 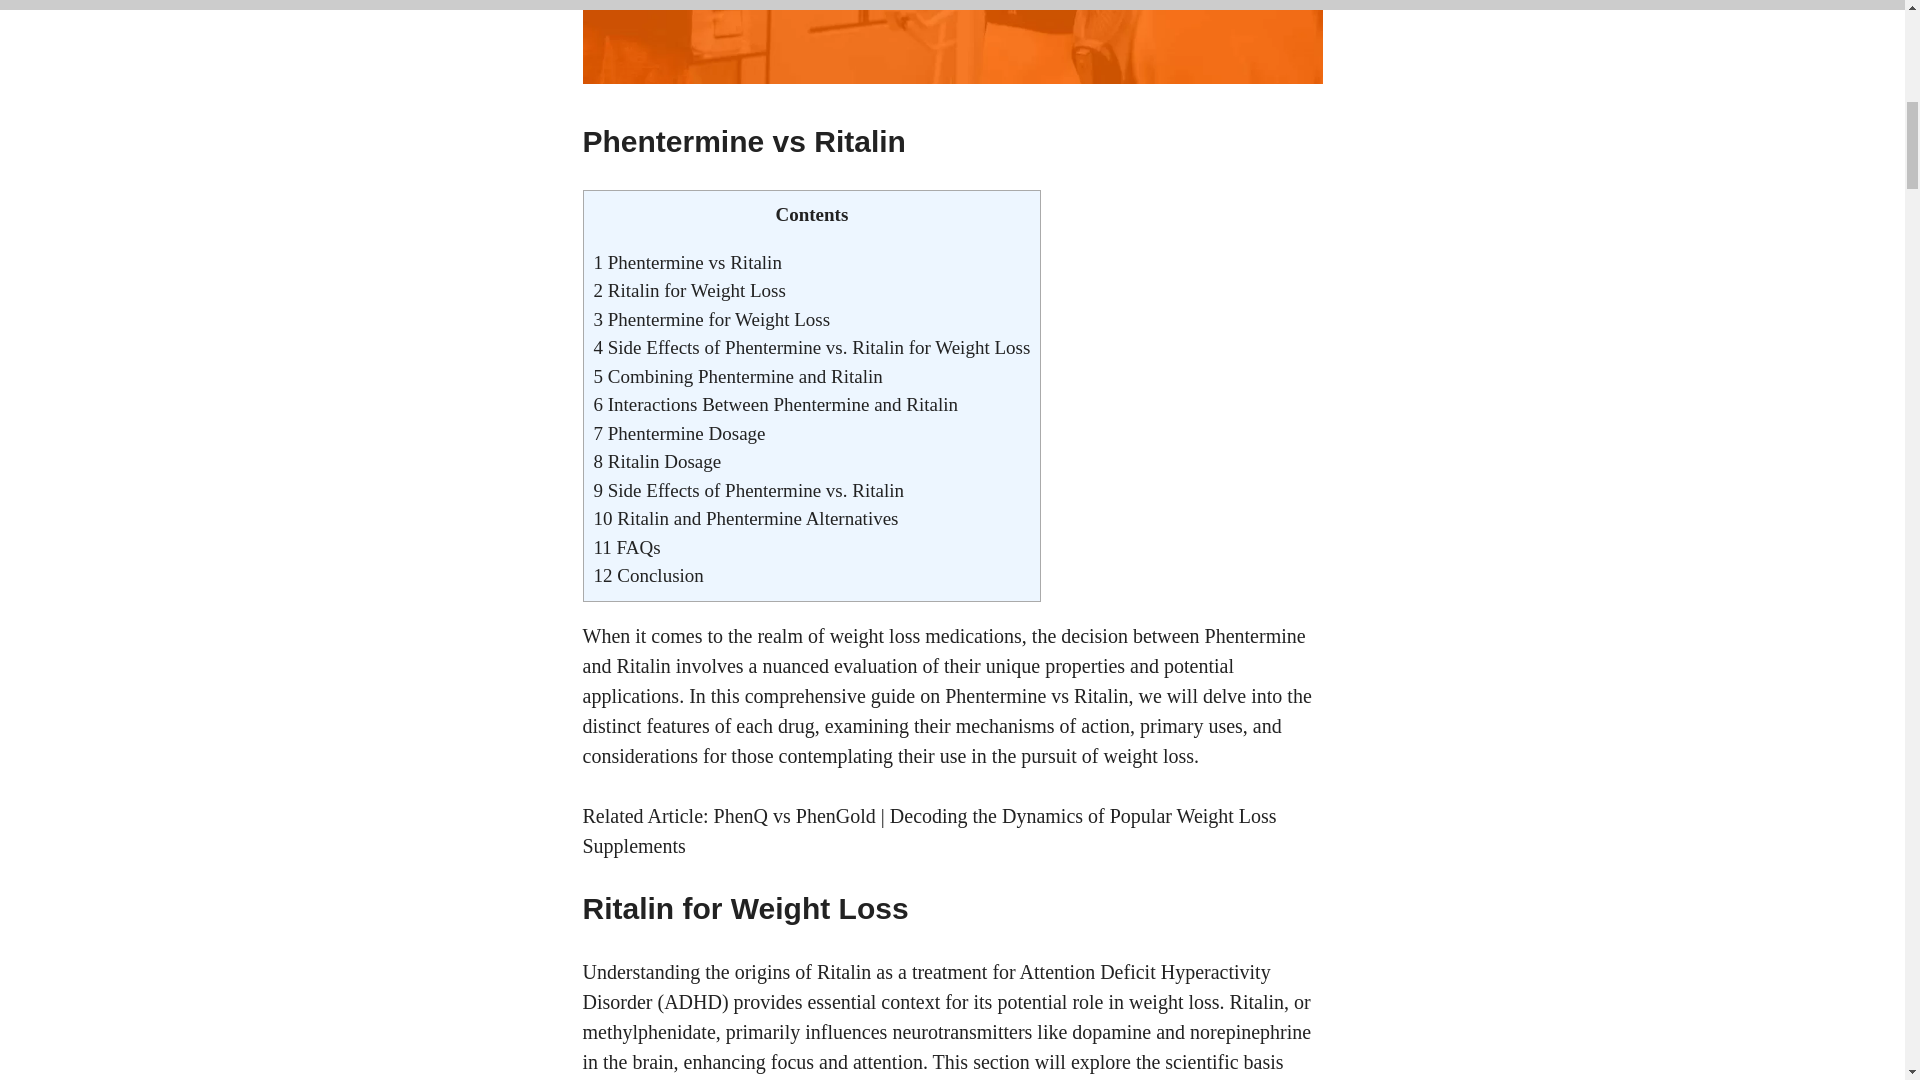 What do you see at coordinates (680, 433) in the screenshot?
I see `7 Phentermine Dosage` at bounding box center [680, 433].